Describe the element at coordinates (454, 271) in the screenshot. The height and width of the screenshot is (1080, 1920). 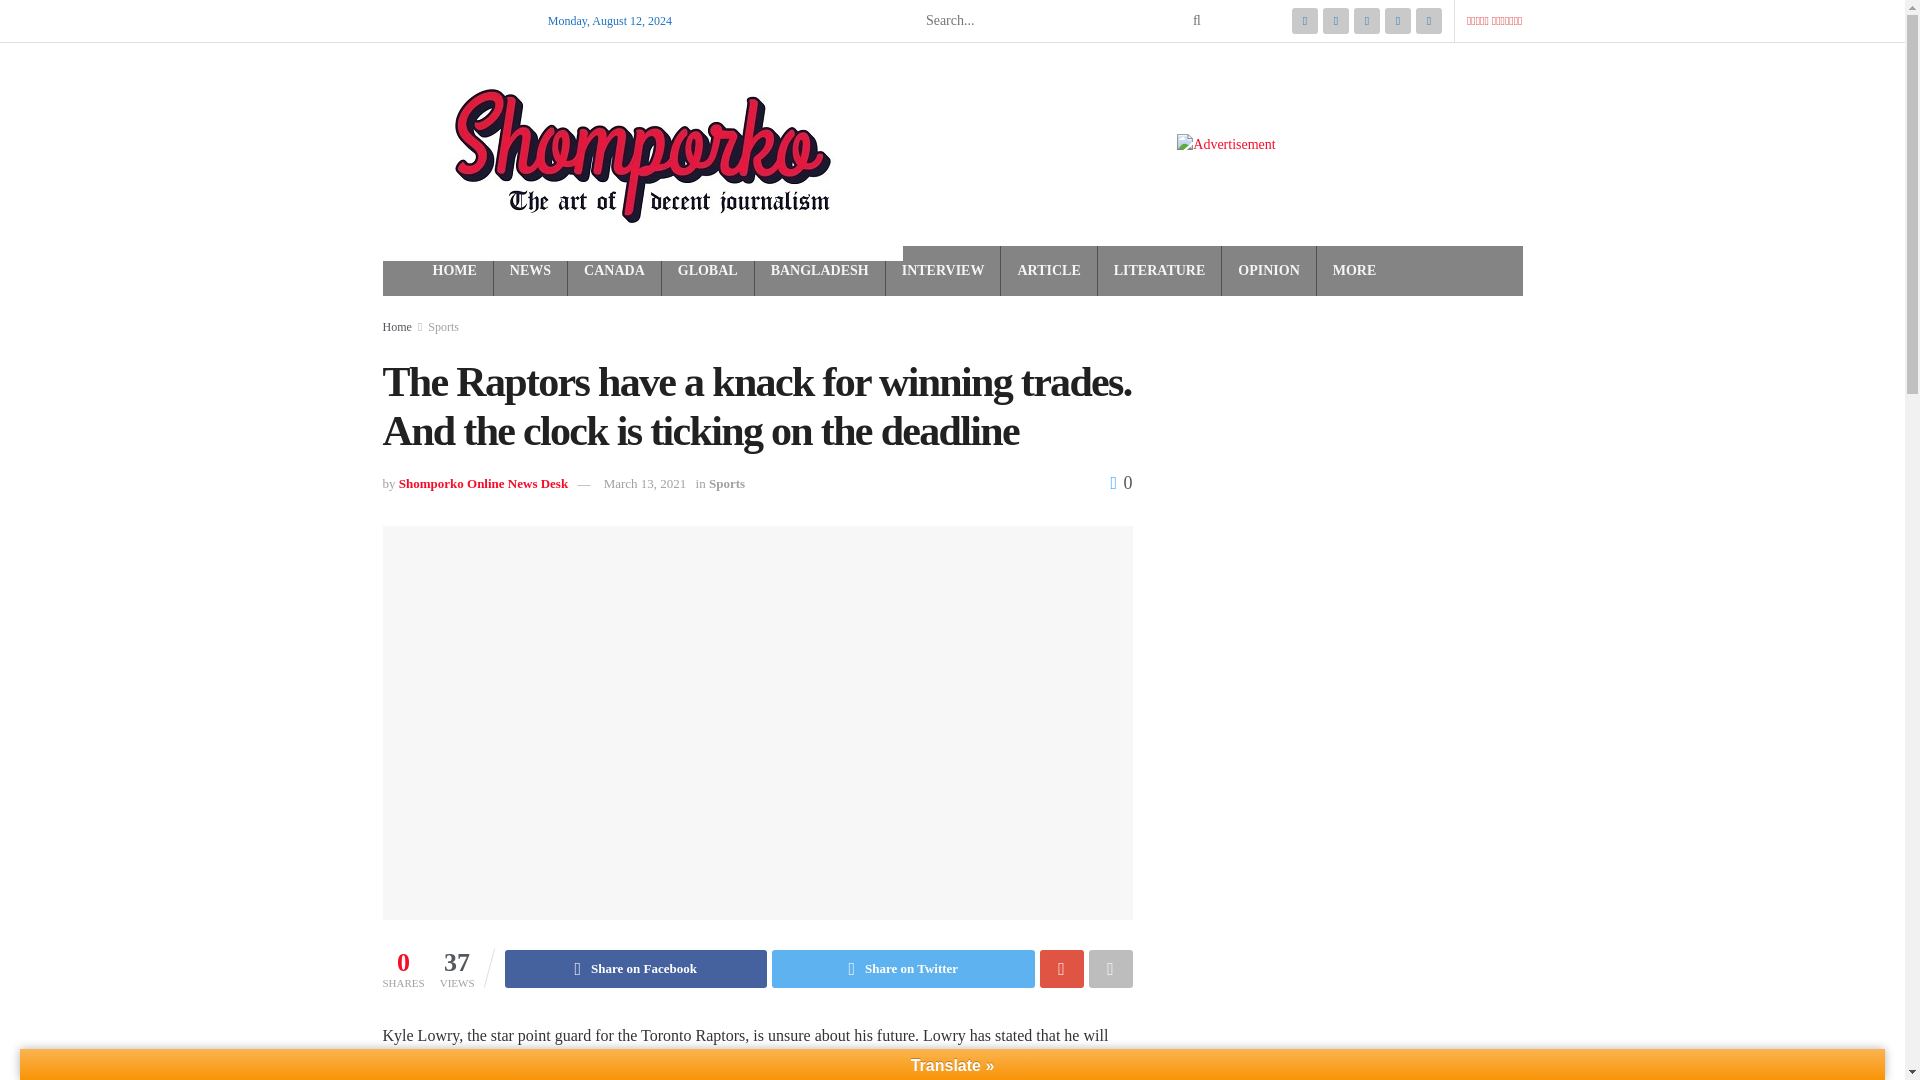
I see `HOME` at that location.